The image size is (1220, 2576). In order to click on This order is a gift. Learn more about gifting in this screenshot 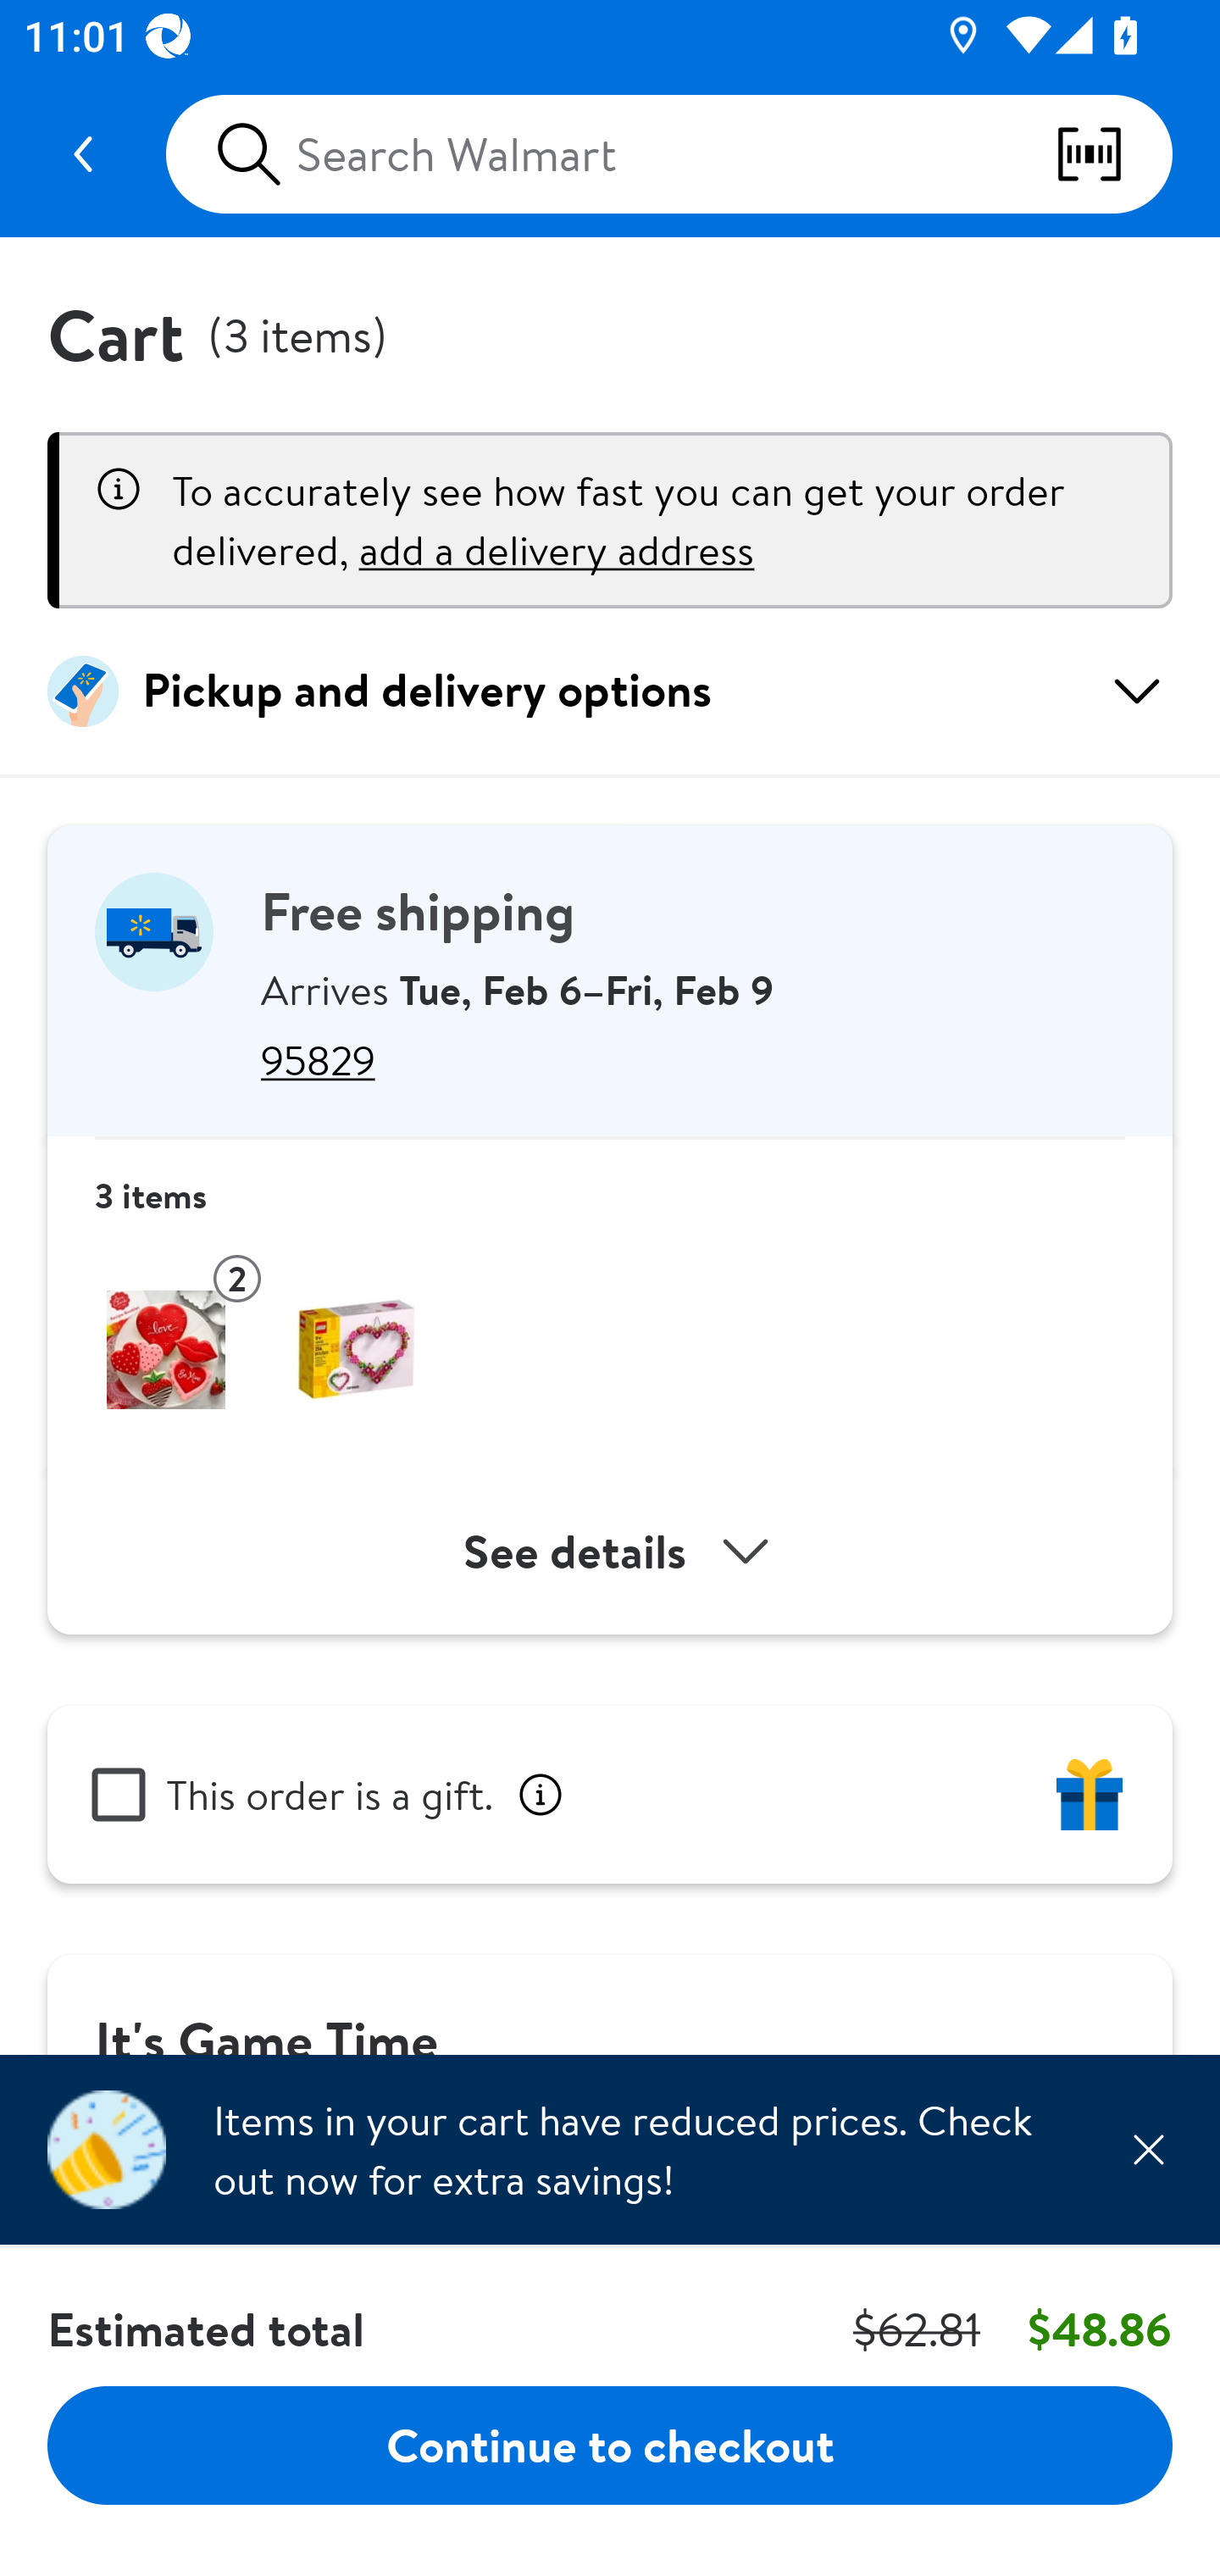, I will do `click(610, 1794)`.